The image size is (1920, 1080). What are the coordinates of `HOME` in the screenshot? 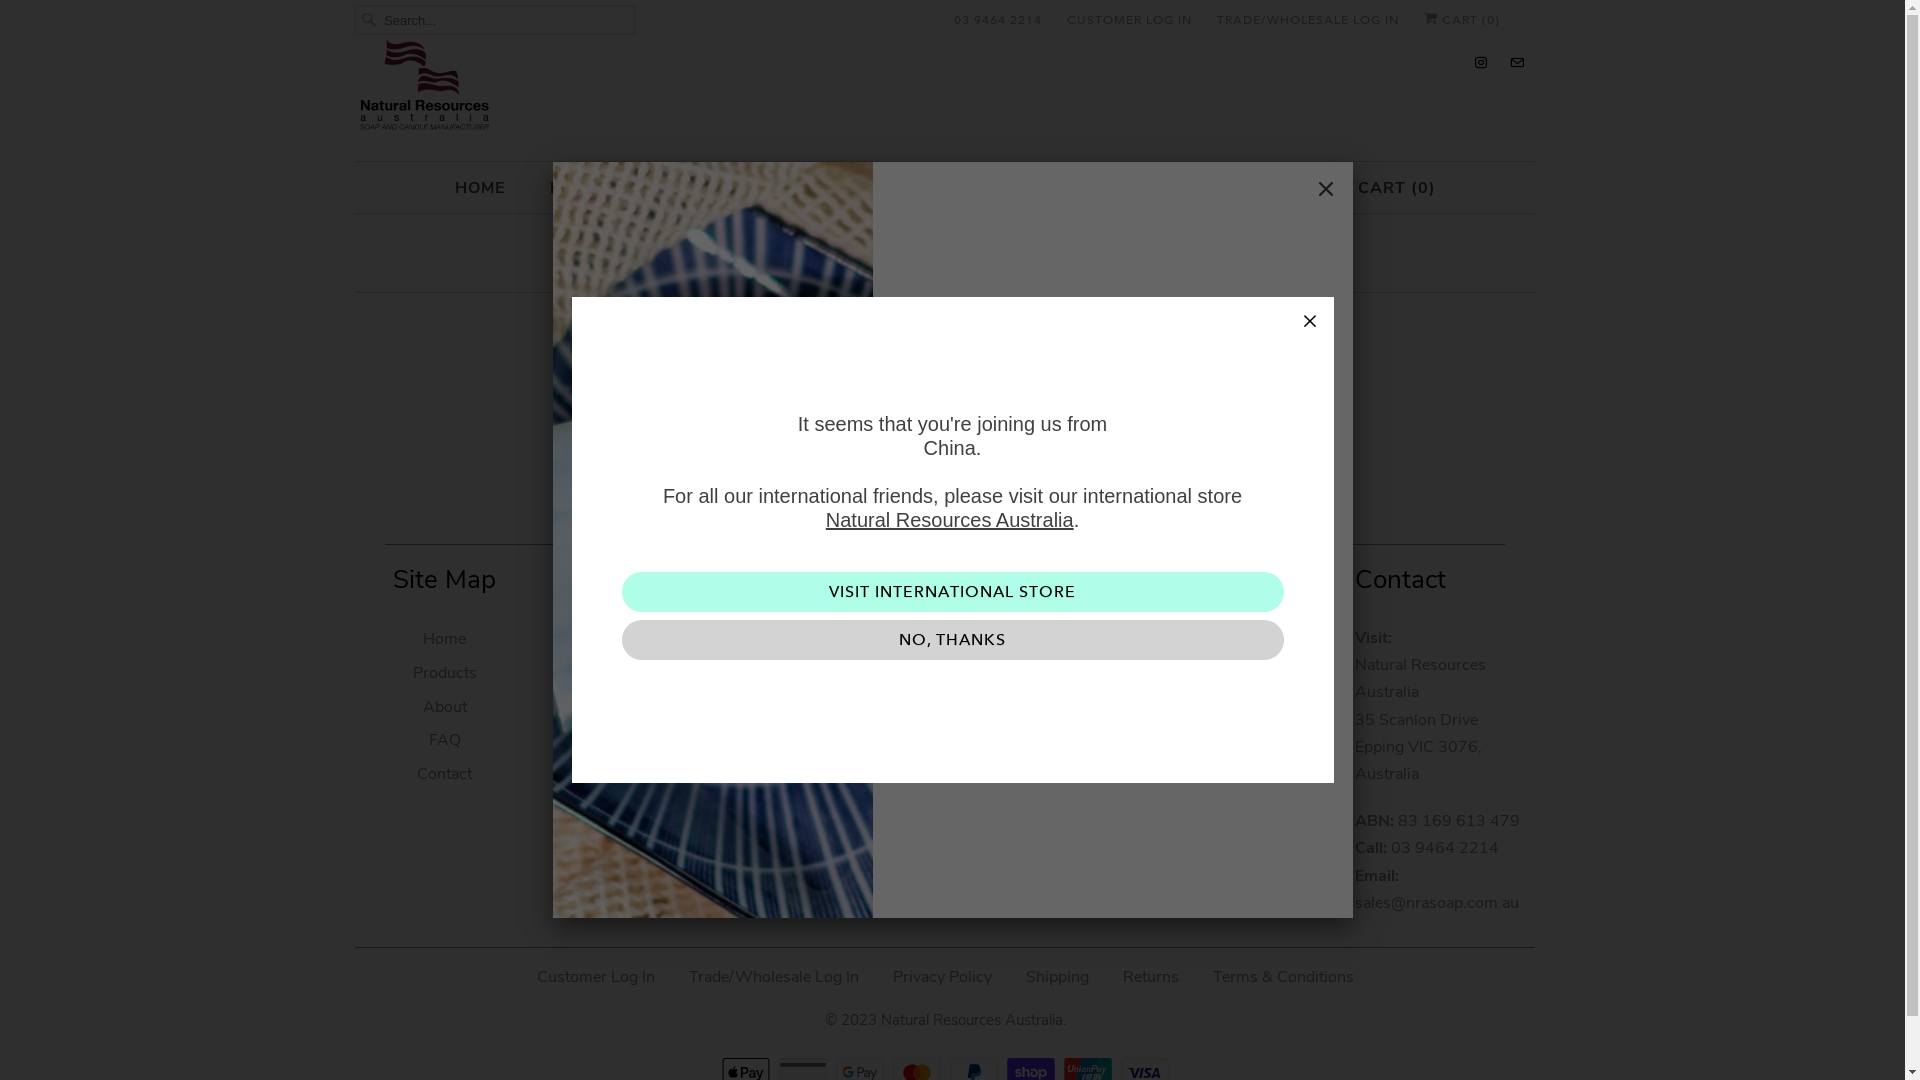 It's located at (479, 188).